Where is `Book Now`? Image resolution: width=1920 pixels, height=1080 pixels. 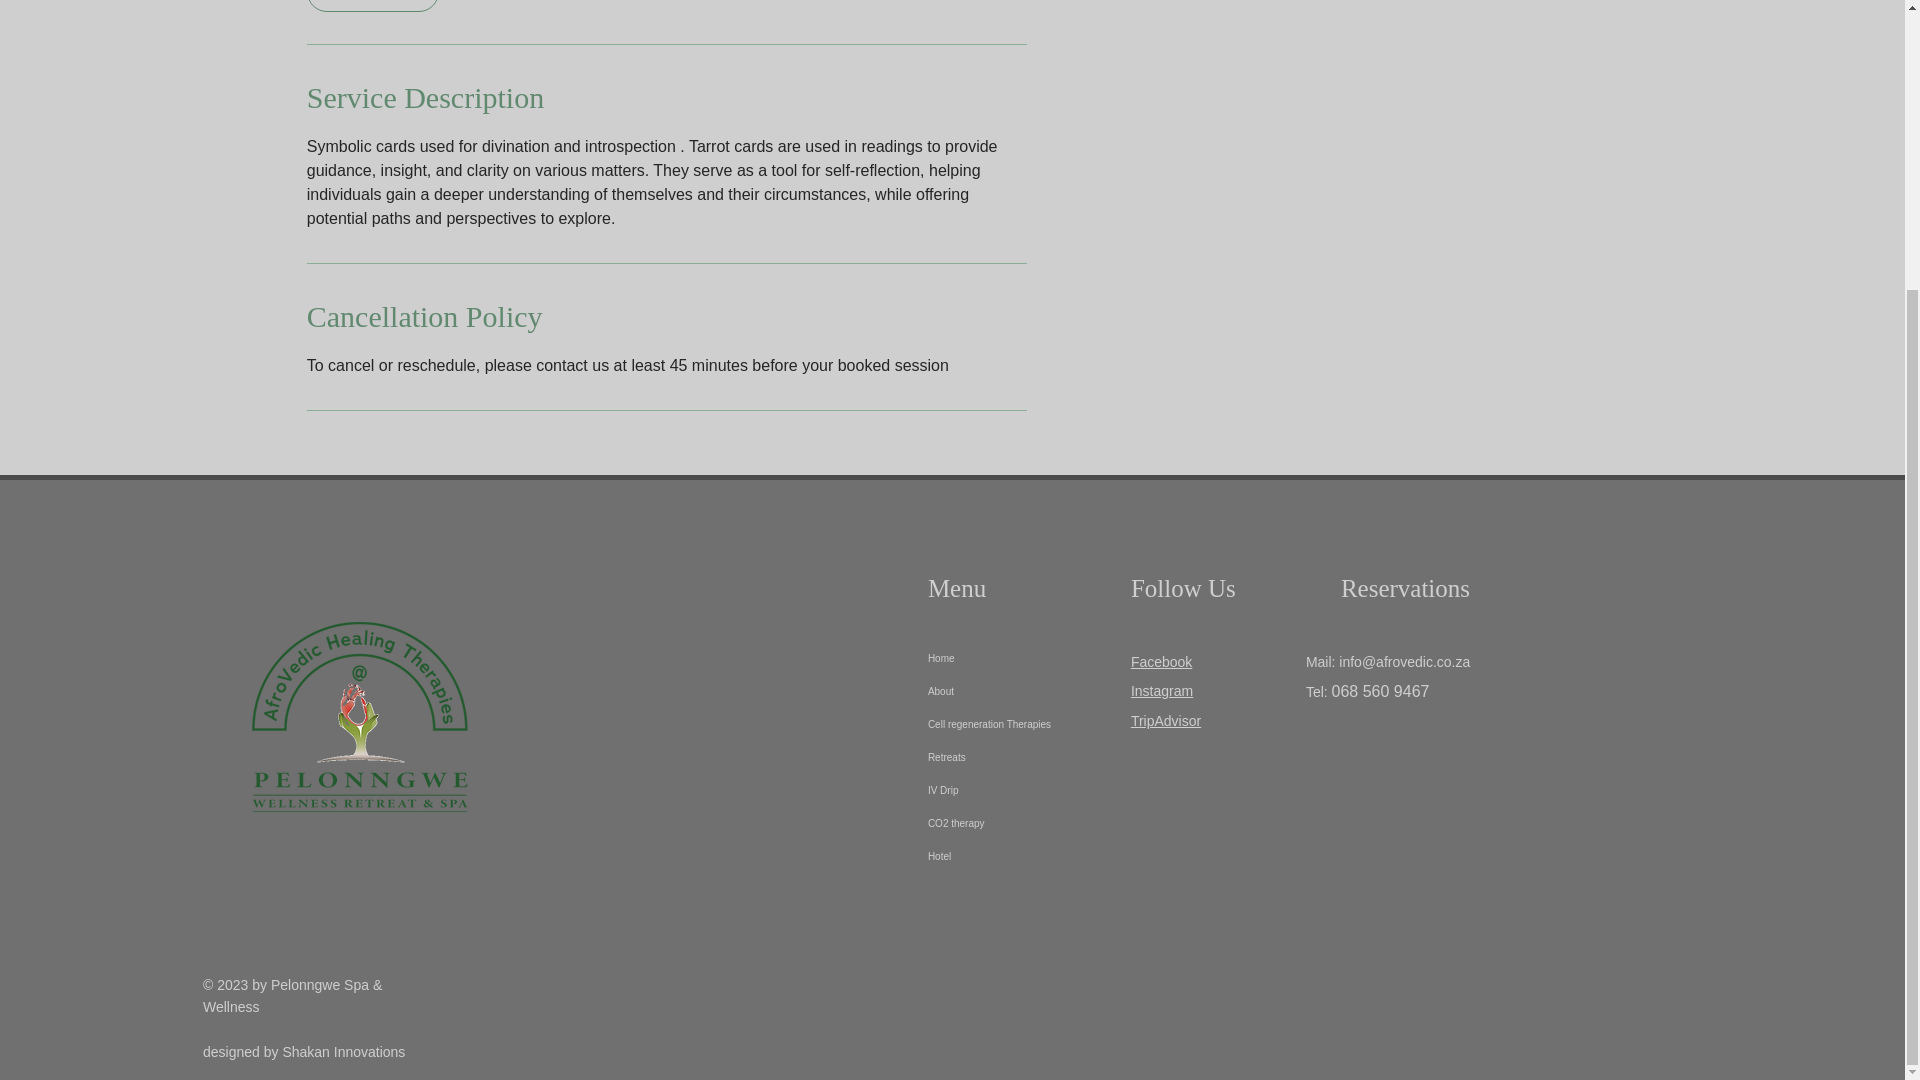 Book Now is located at coordinates (373, 6).